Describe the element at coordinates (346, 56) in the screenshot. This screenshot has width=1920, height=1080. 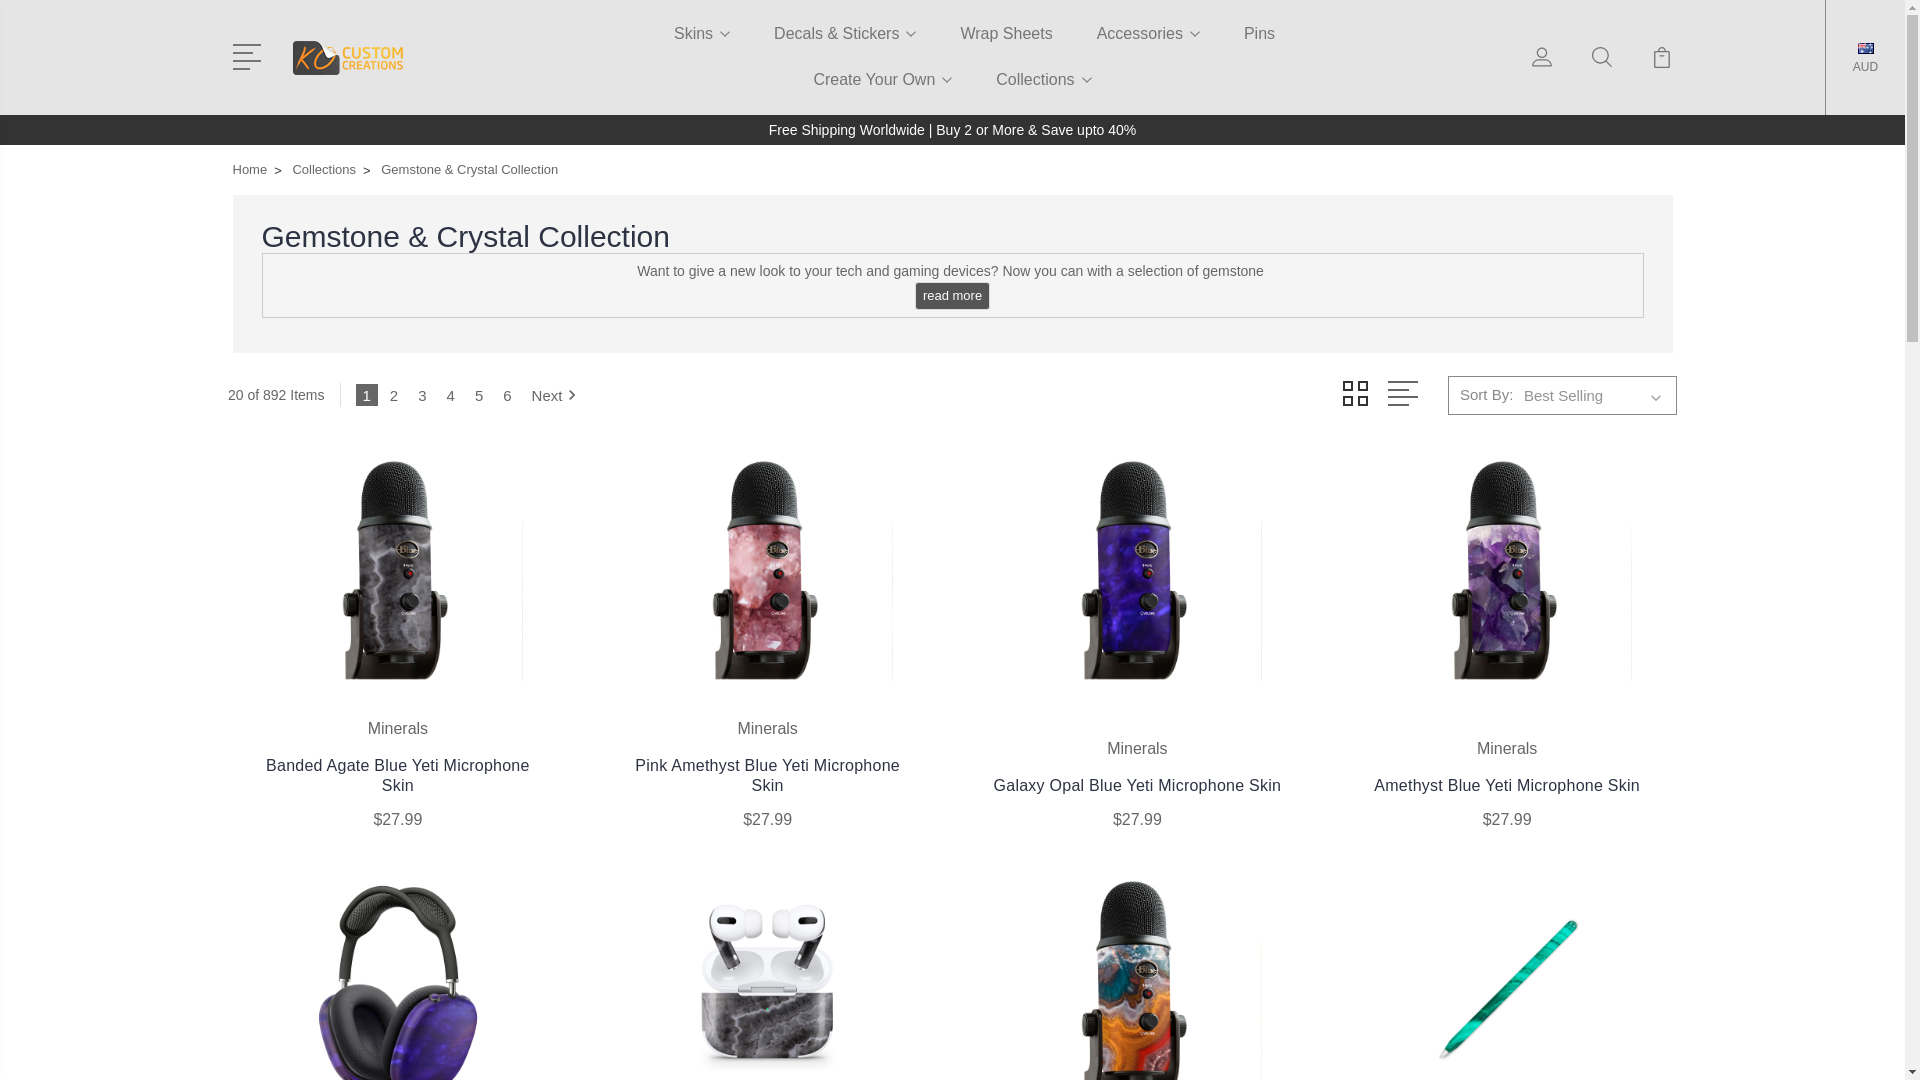
I see `KO Custom Creations` at that location.